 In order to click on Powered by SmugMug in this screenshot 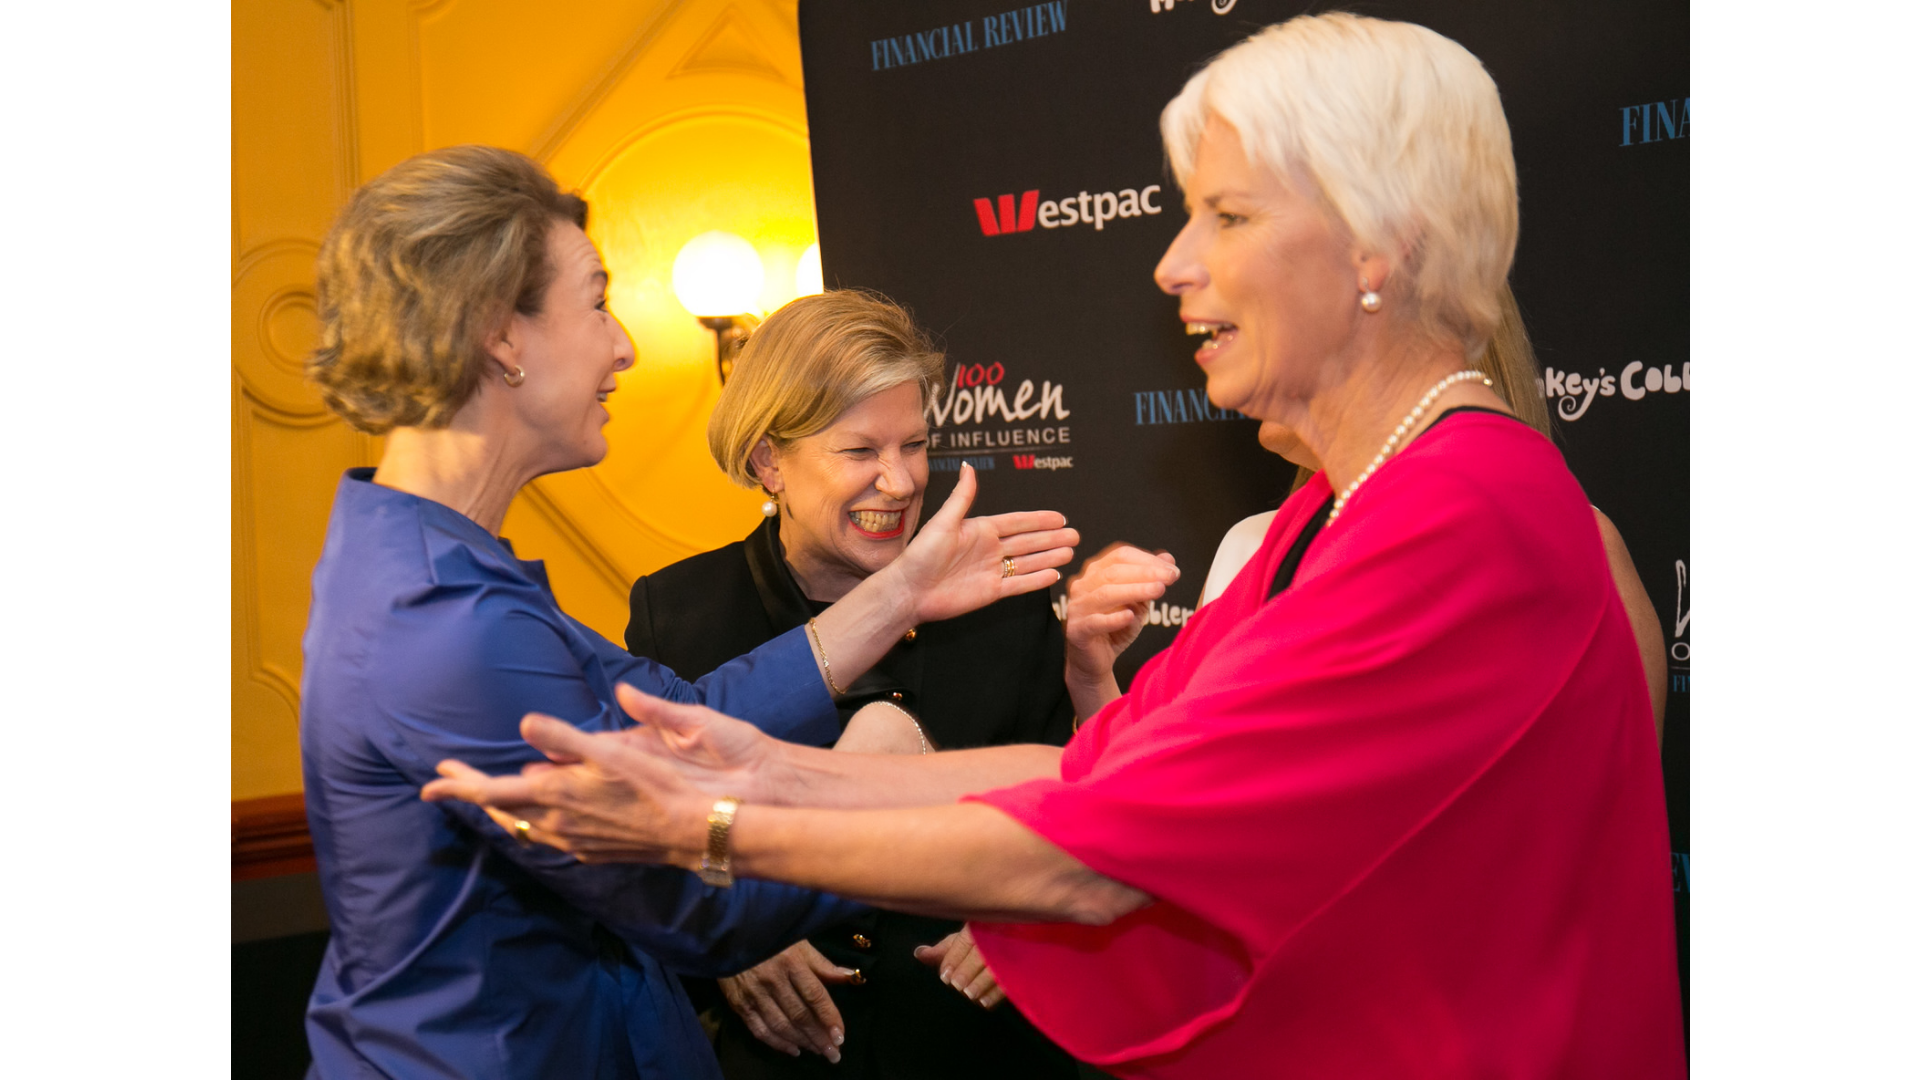, I will do `click(1764, 416)`.